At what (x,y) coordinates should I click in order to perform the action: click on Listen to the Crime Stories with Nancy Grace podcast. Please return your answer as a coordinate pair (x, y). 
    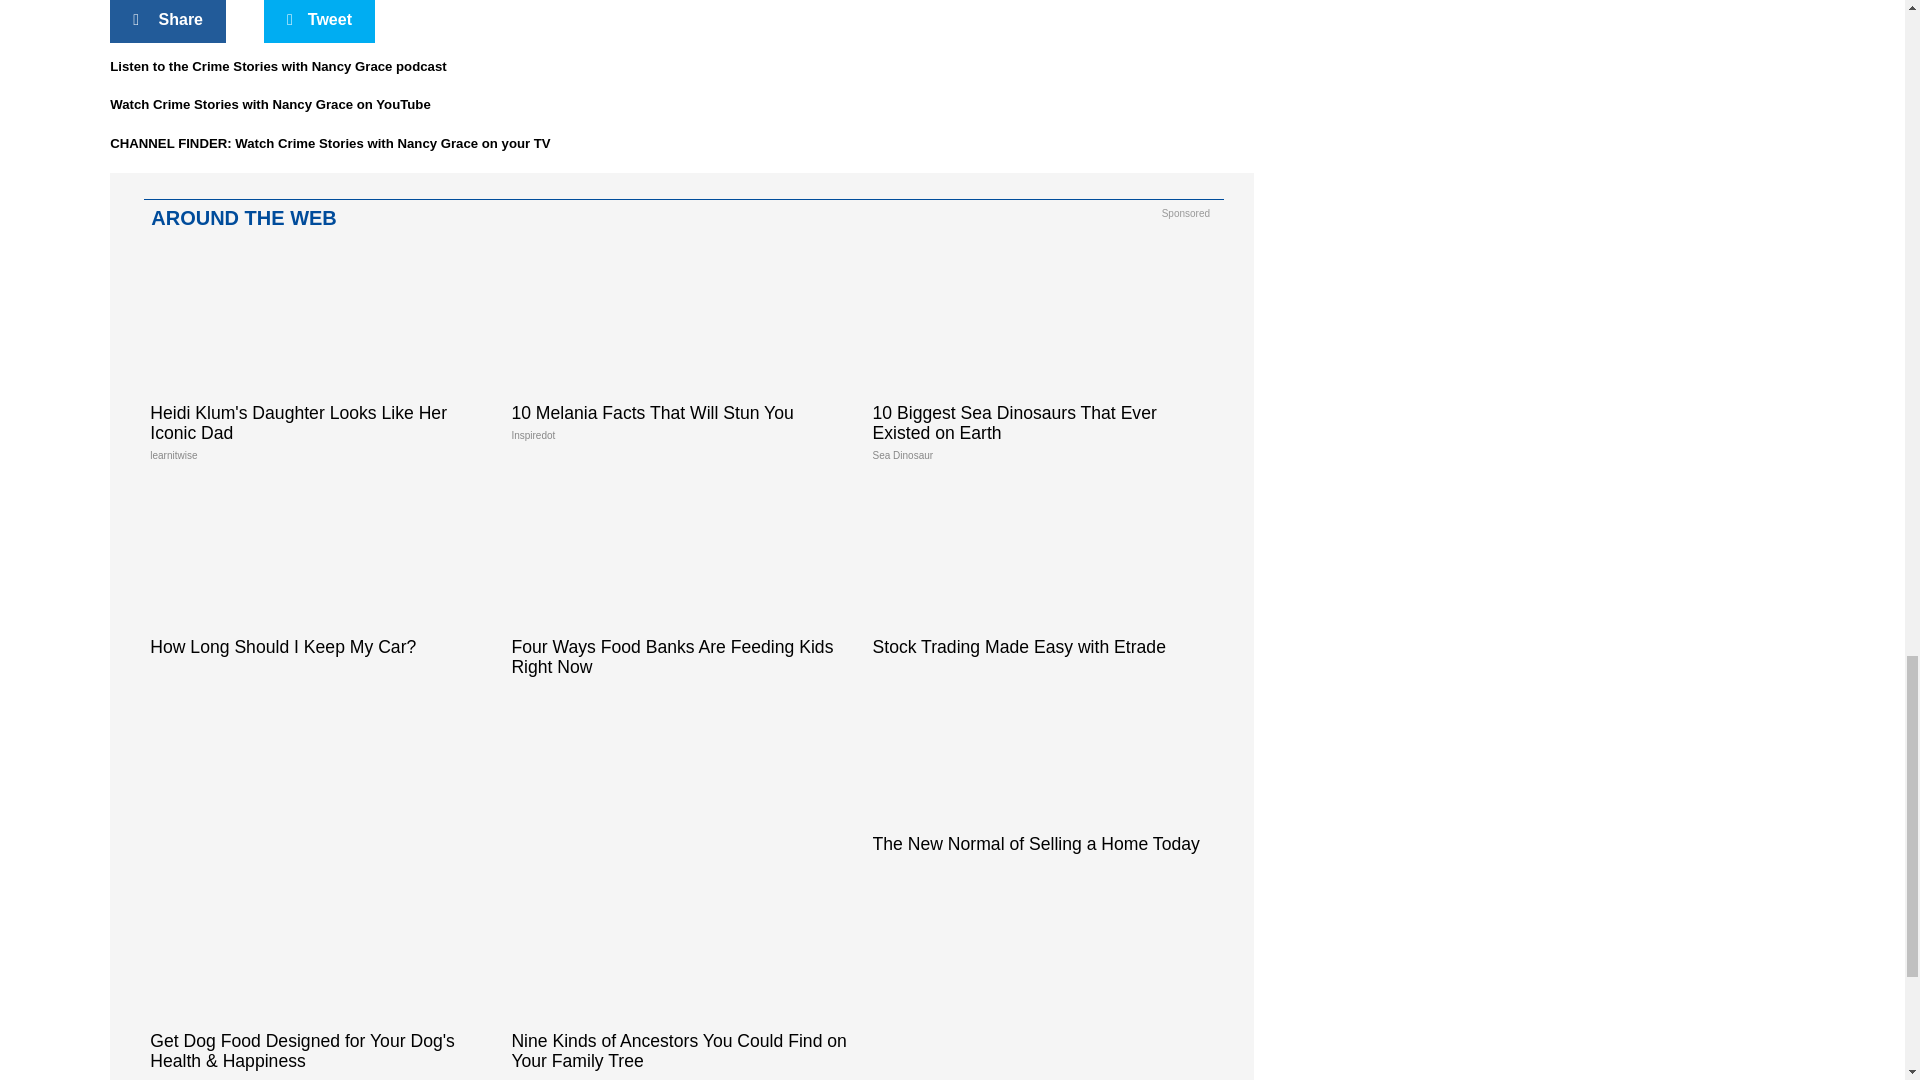
    Looking at the image, I should click on (277, 66).